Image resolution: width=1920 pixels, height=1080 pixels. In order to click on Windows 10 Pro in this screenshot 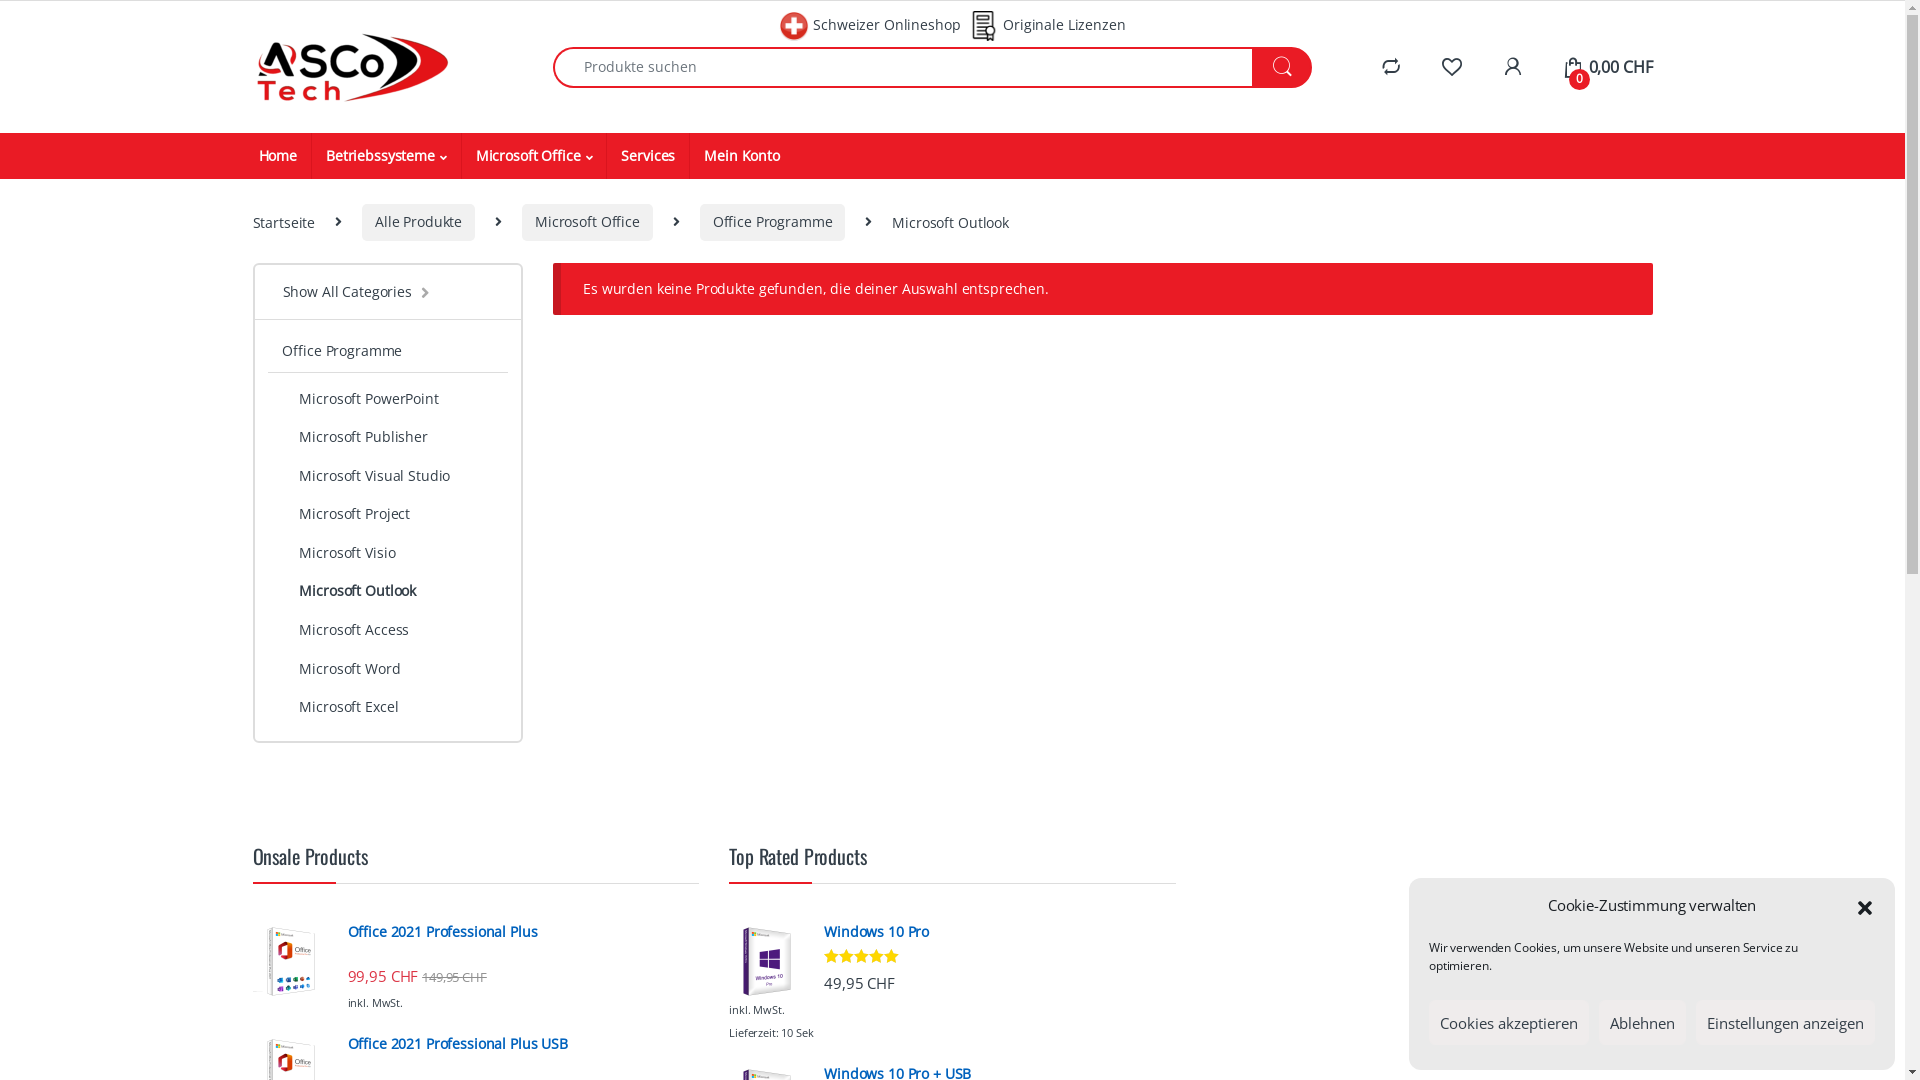, I will do `click(952, 932)`.